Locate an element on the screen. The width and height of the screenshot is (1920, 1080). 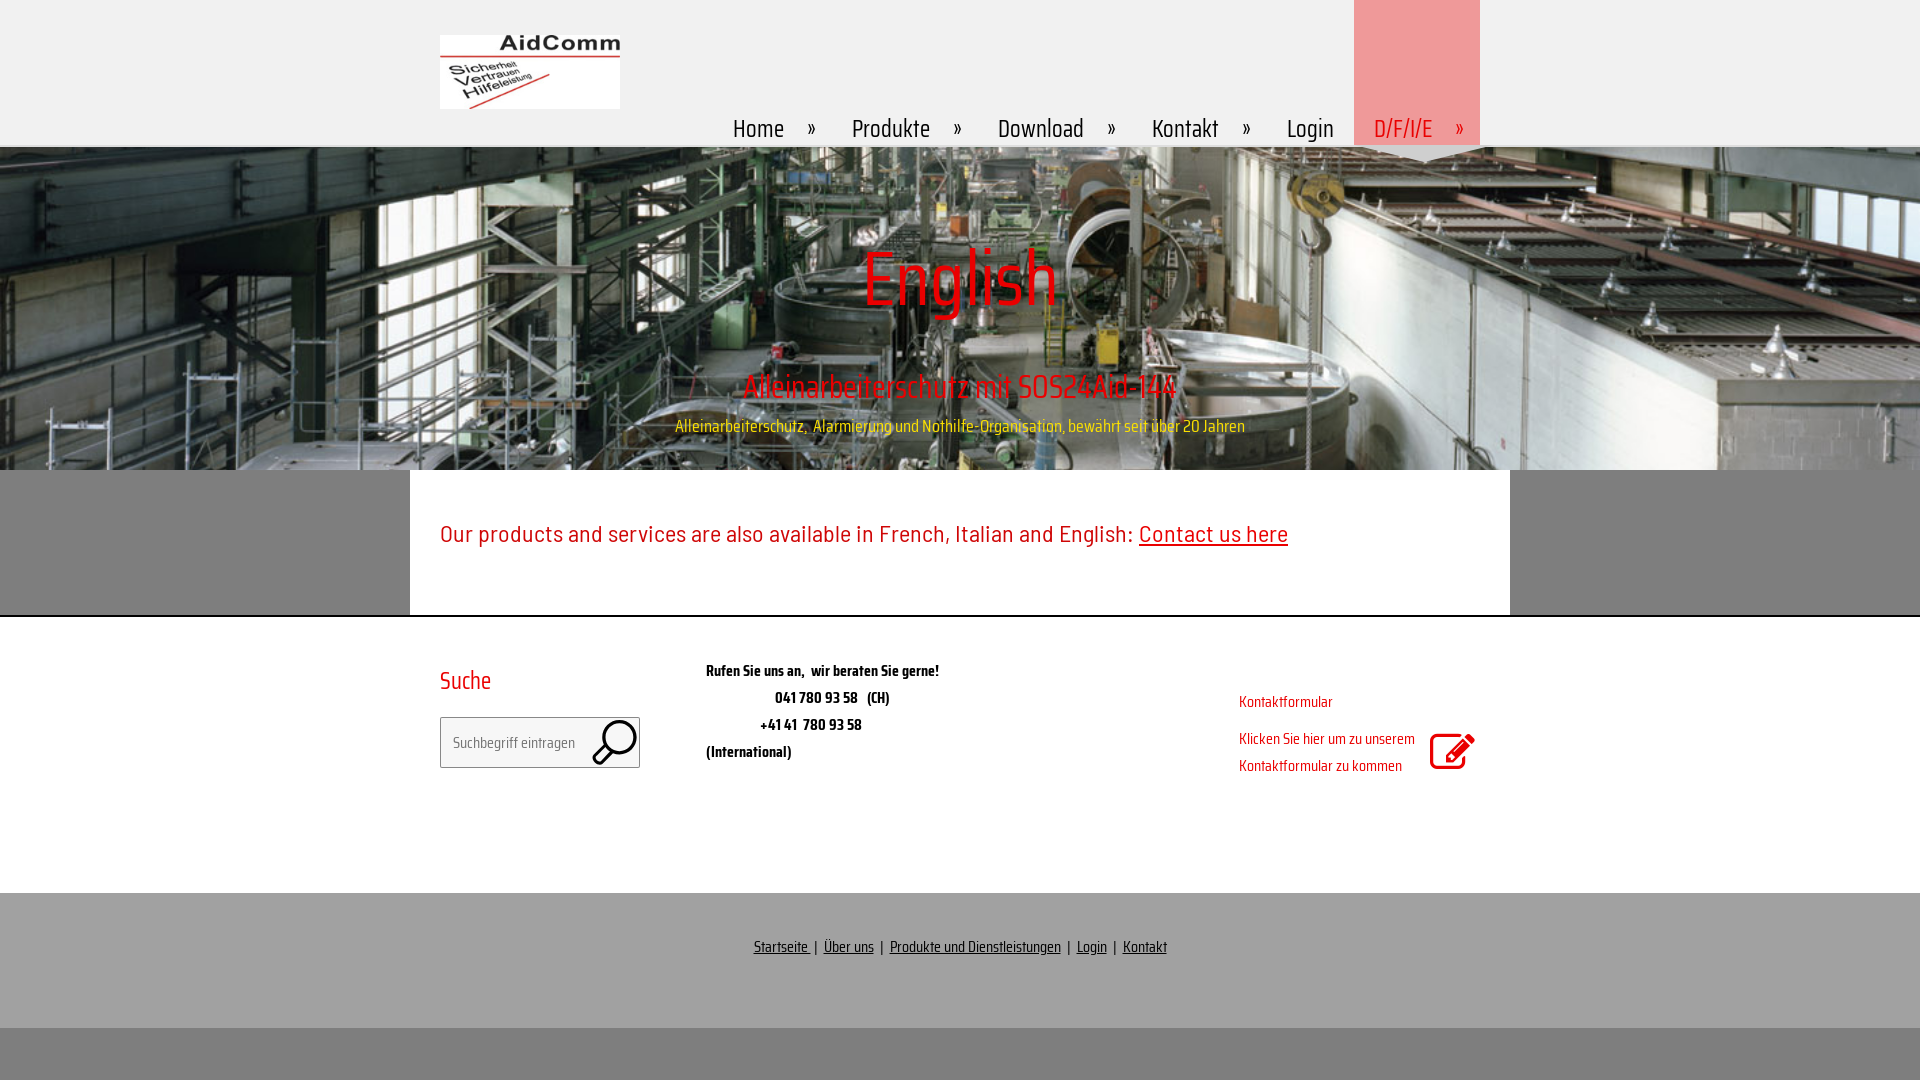
Login is located at coordinates (1091, 946).